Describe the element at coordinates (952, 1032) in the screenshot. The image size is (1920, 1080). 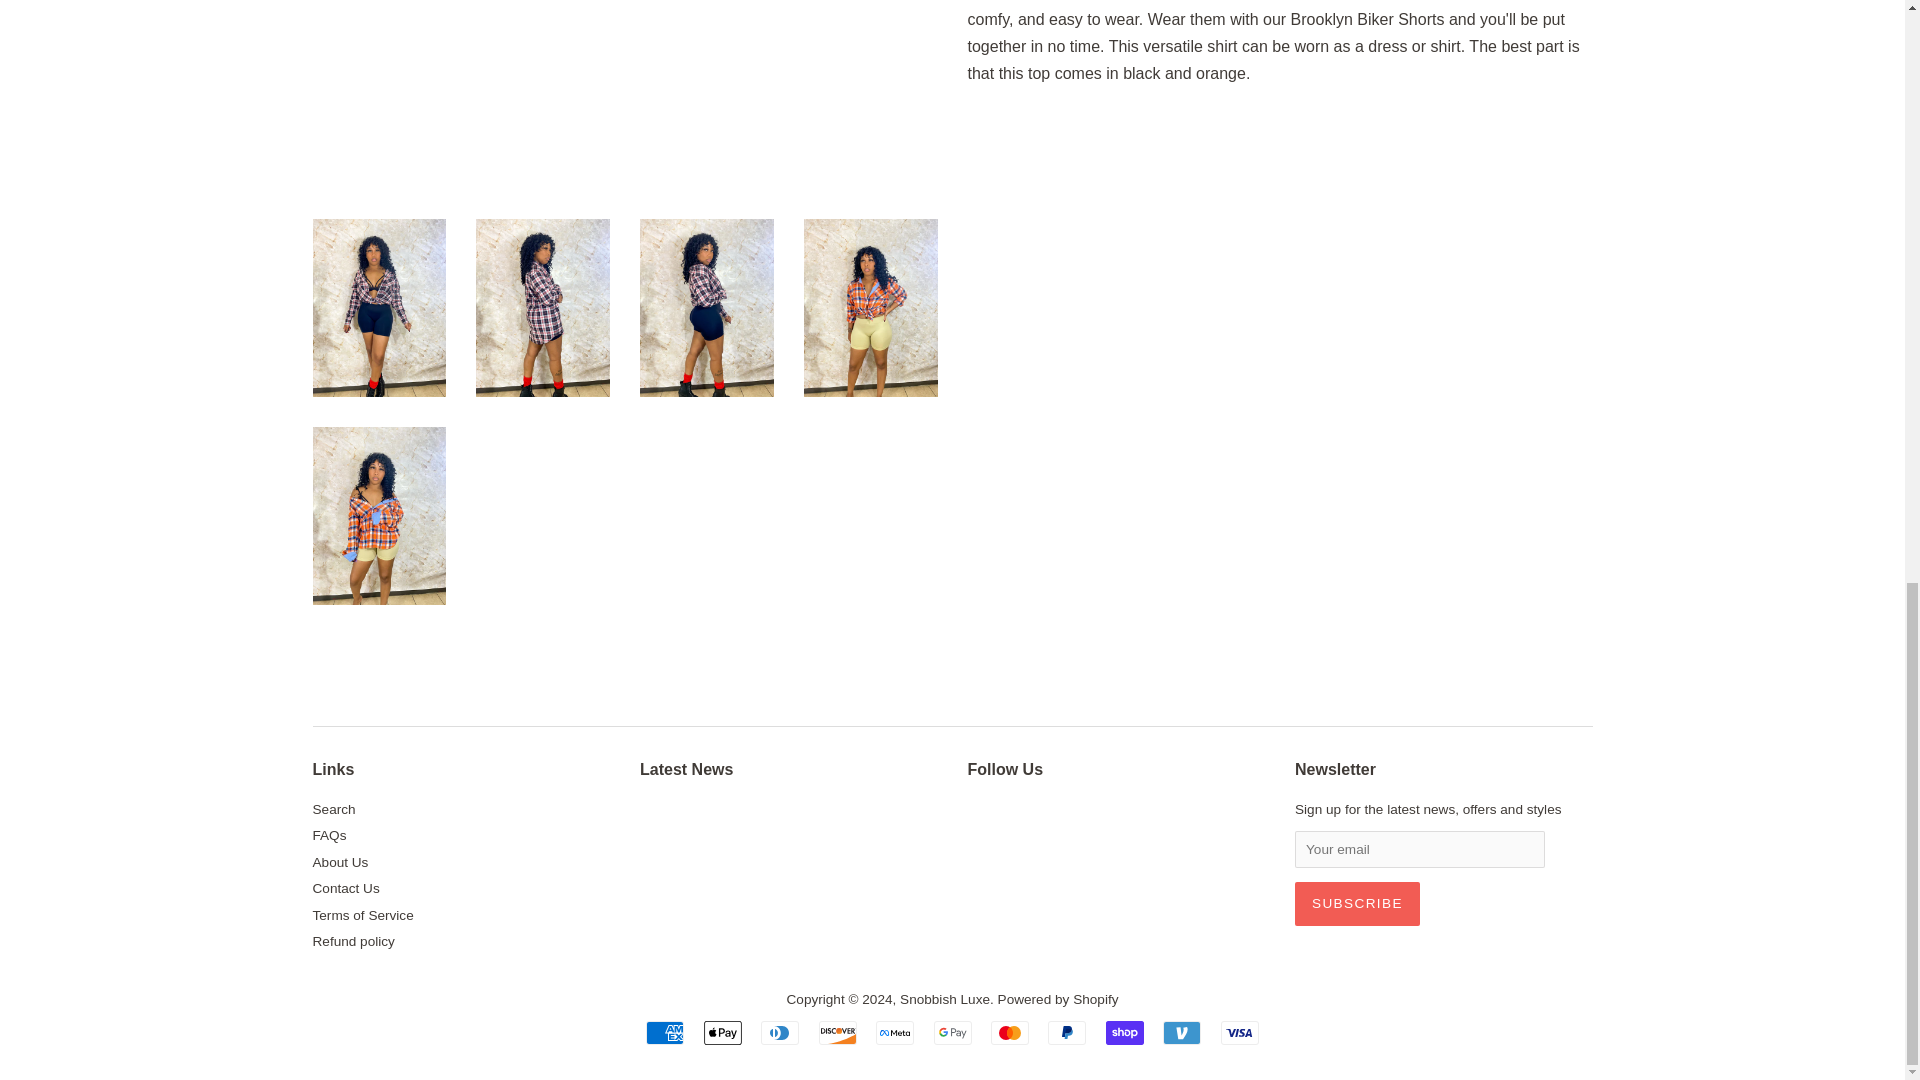
I see `Google Pay` at that location.